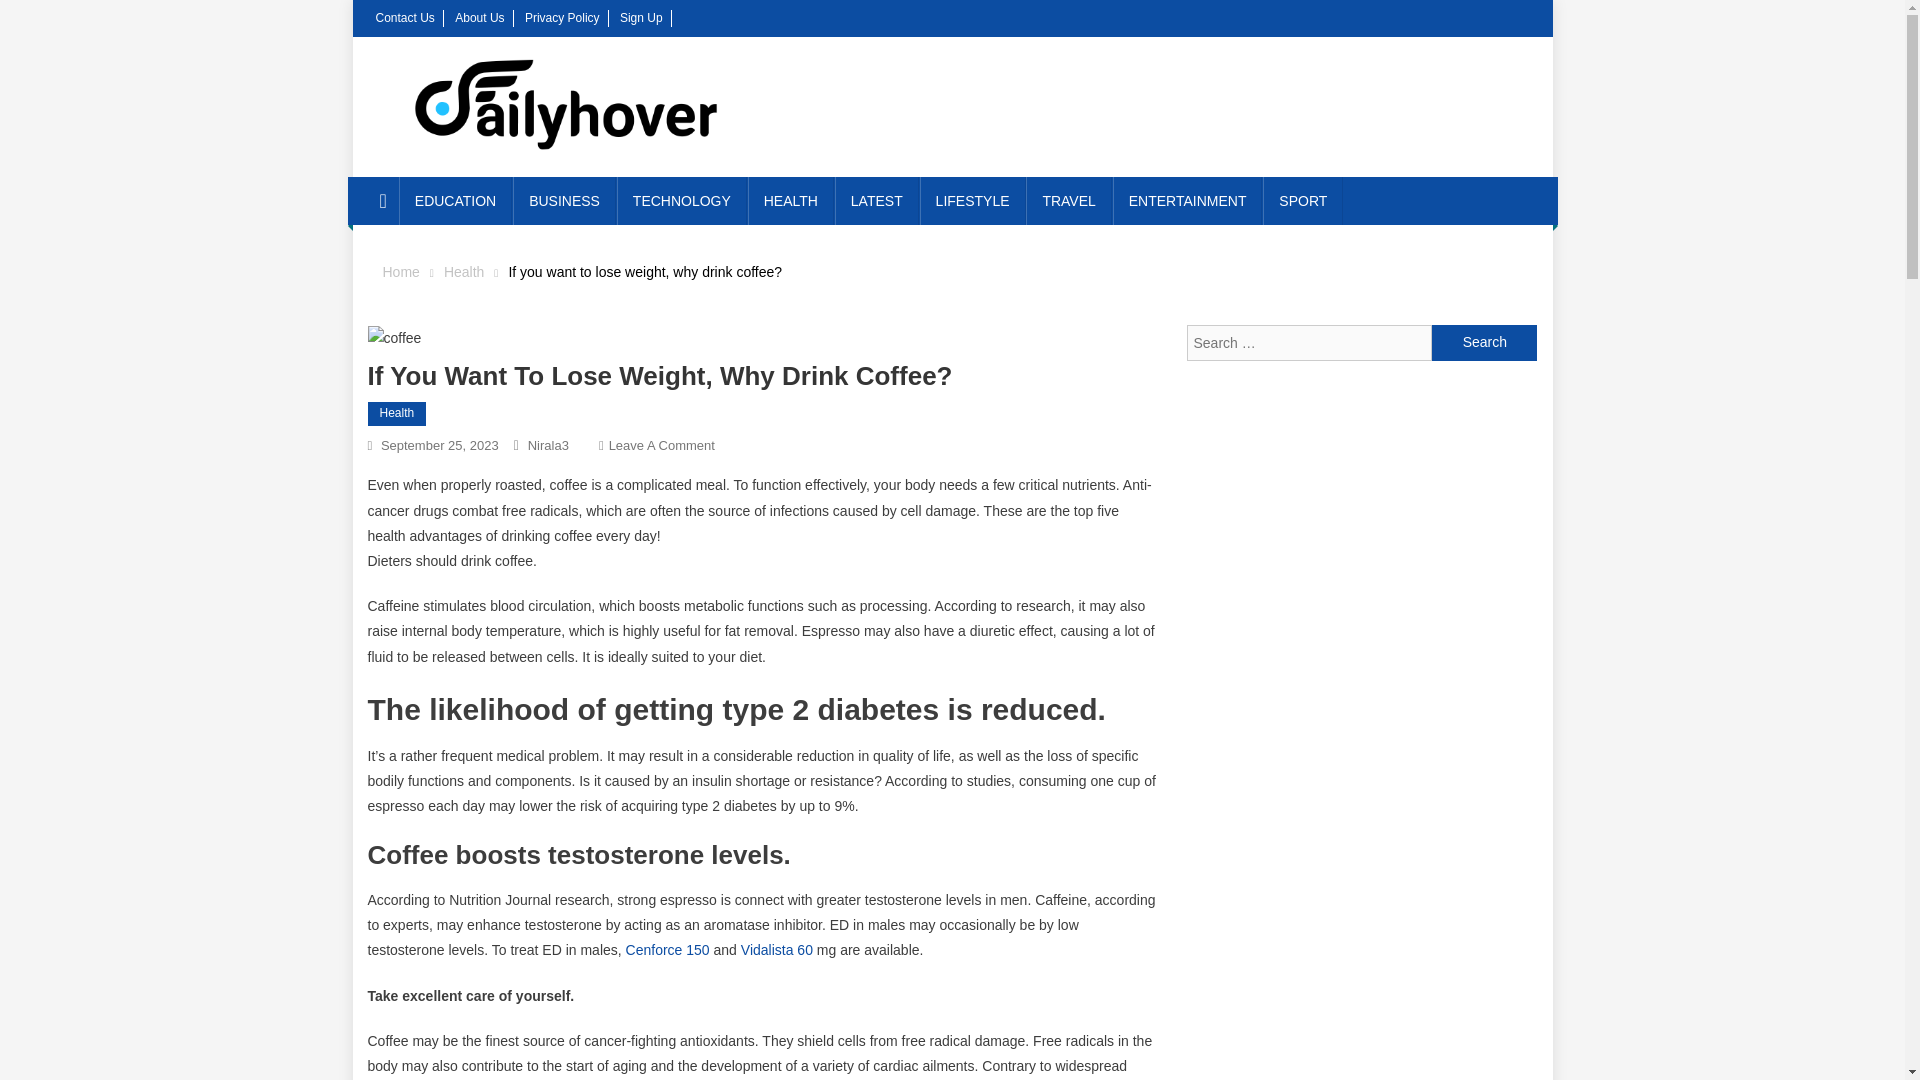  Describe the element at coordinates (790, 200) in the screenshot. I see `HEALTH` at that location.